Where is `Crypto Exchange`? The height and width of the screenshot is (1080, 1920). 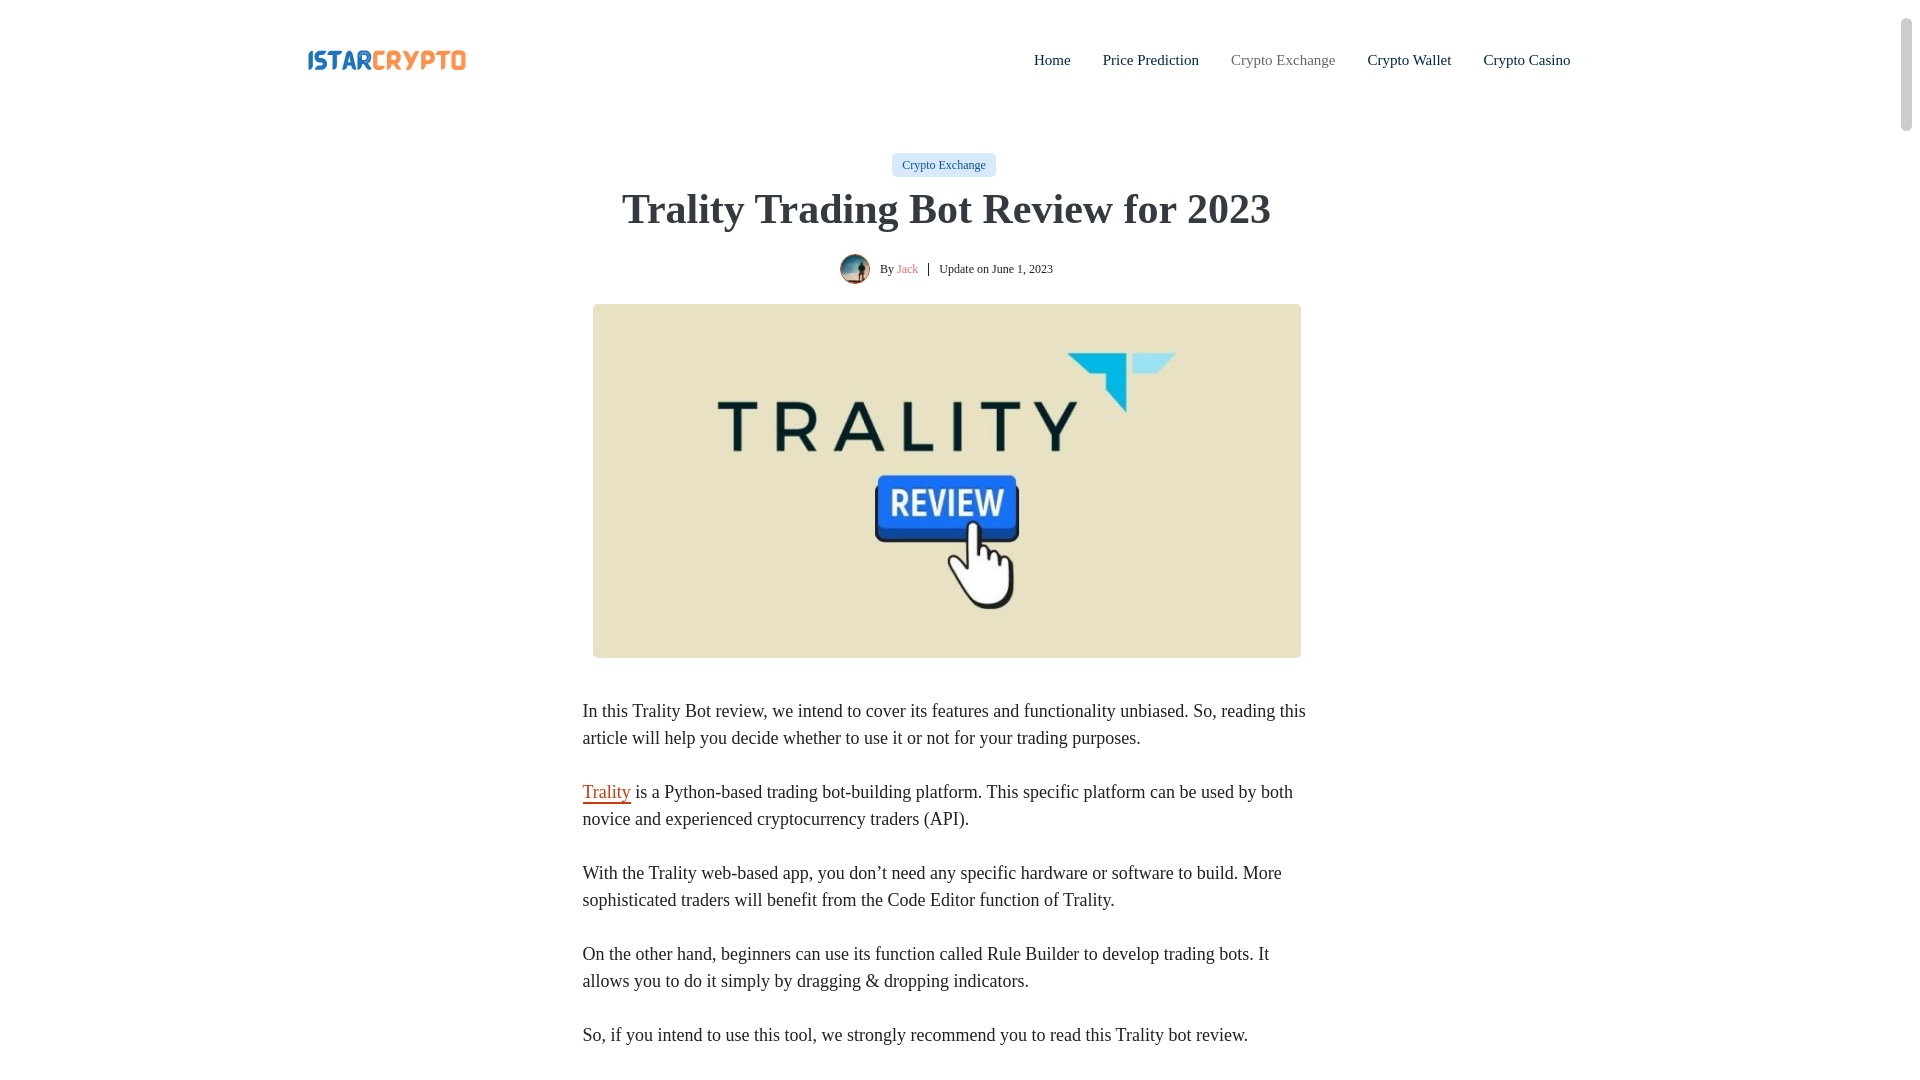
Crypto Exchange is located at coordinates (944, 164).